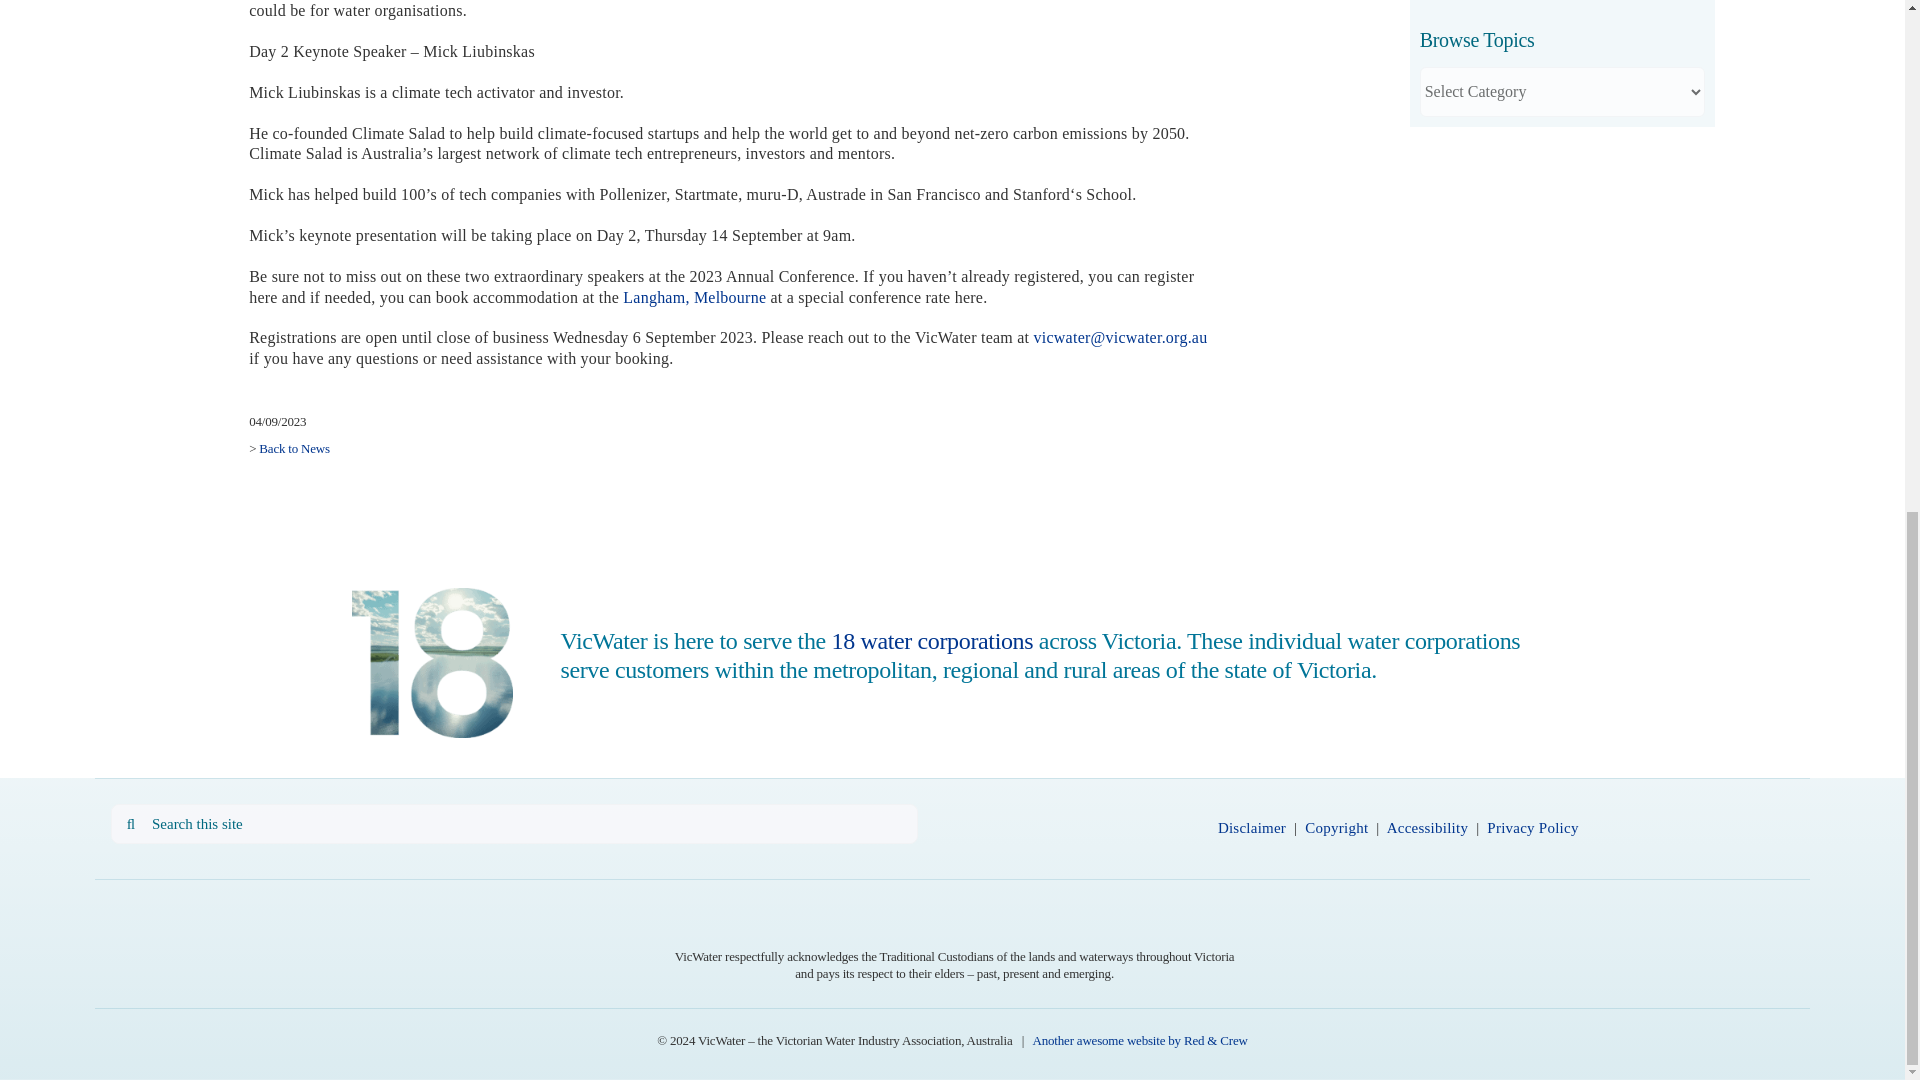 Image resolution: width=1920 pixels, height=1080 pixels. I want to click on Disclaimer, so click(1252, 827).